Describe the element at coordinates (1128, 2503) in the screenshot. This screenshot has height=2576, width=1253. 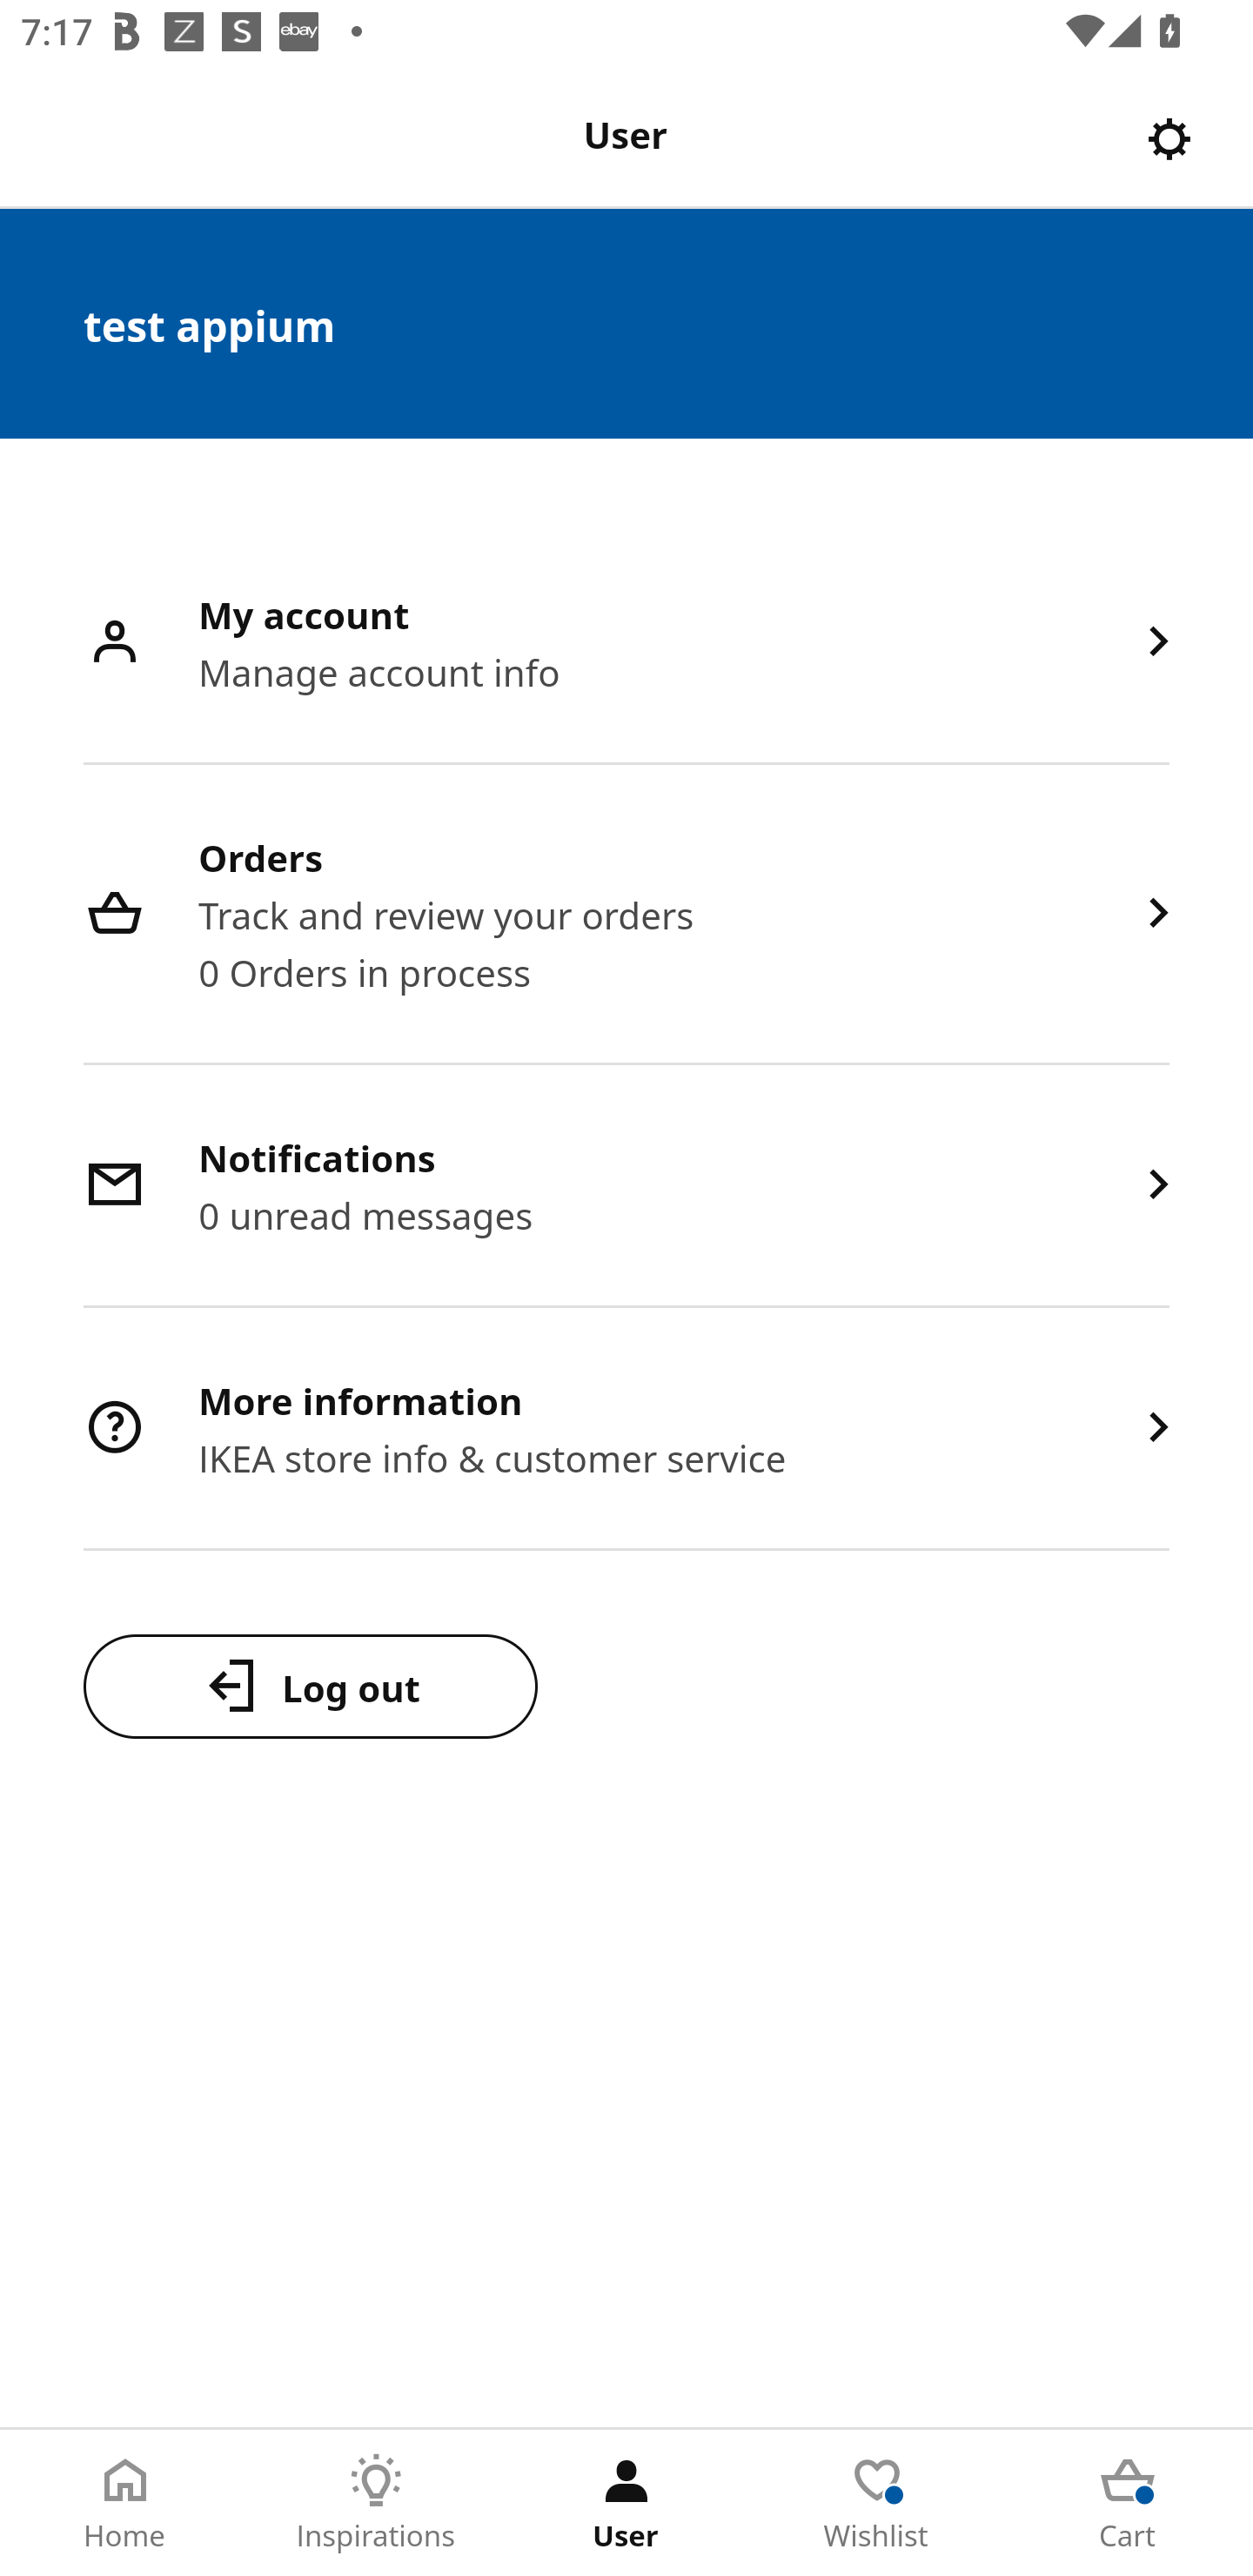
I see `Cart
Tab 5 of 5` at that location.